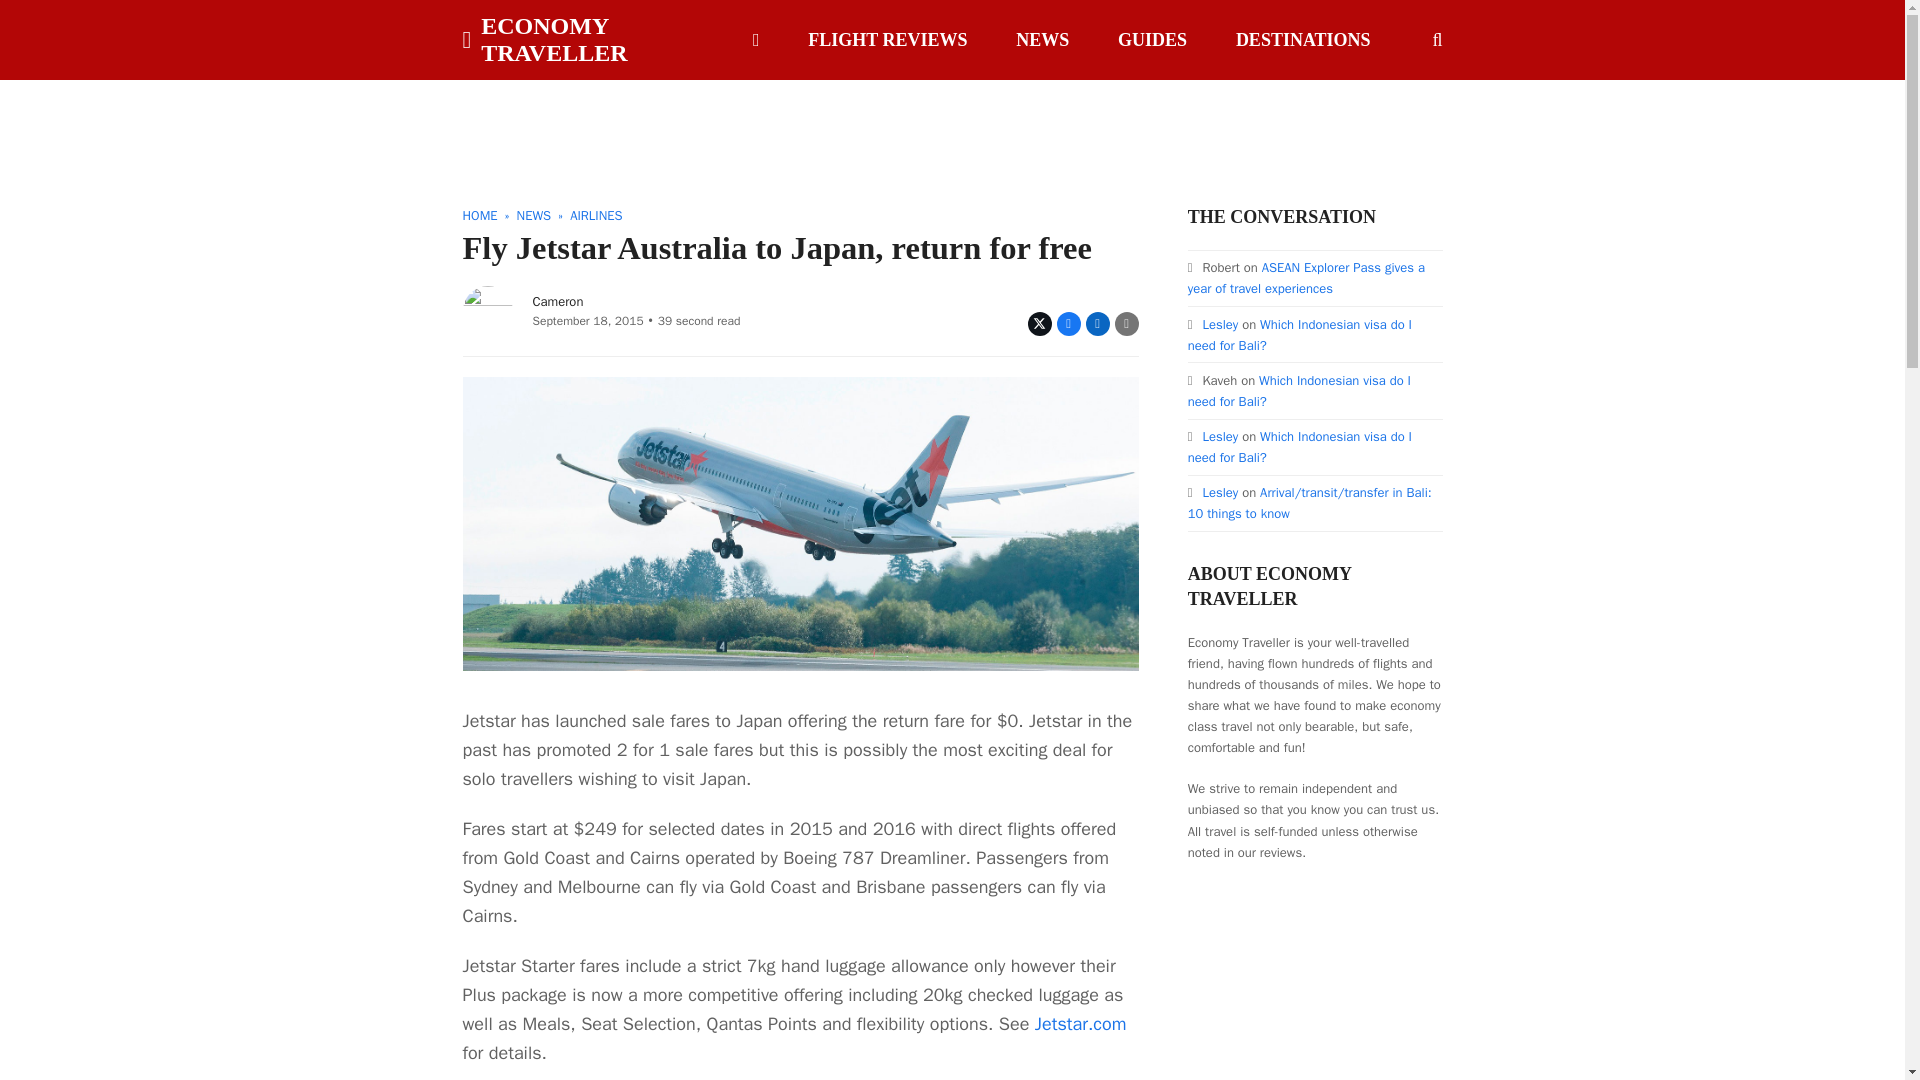  What do you see at coordinates (1152, 39) in the screenshot?
I see `GUIDES` at bounding box center [1152, 39].